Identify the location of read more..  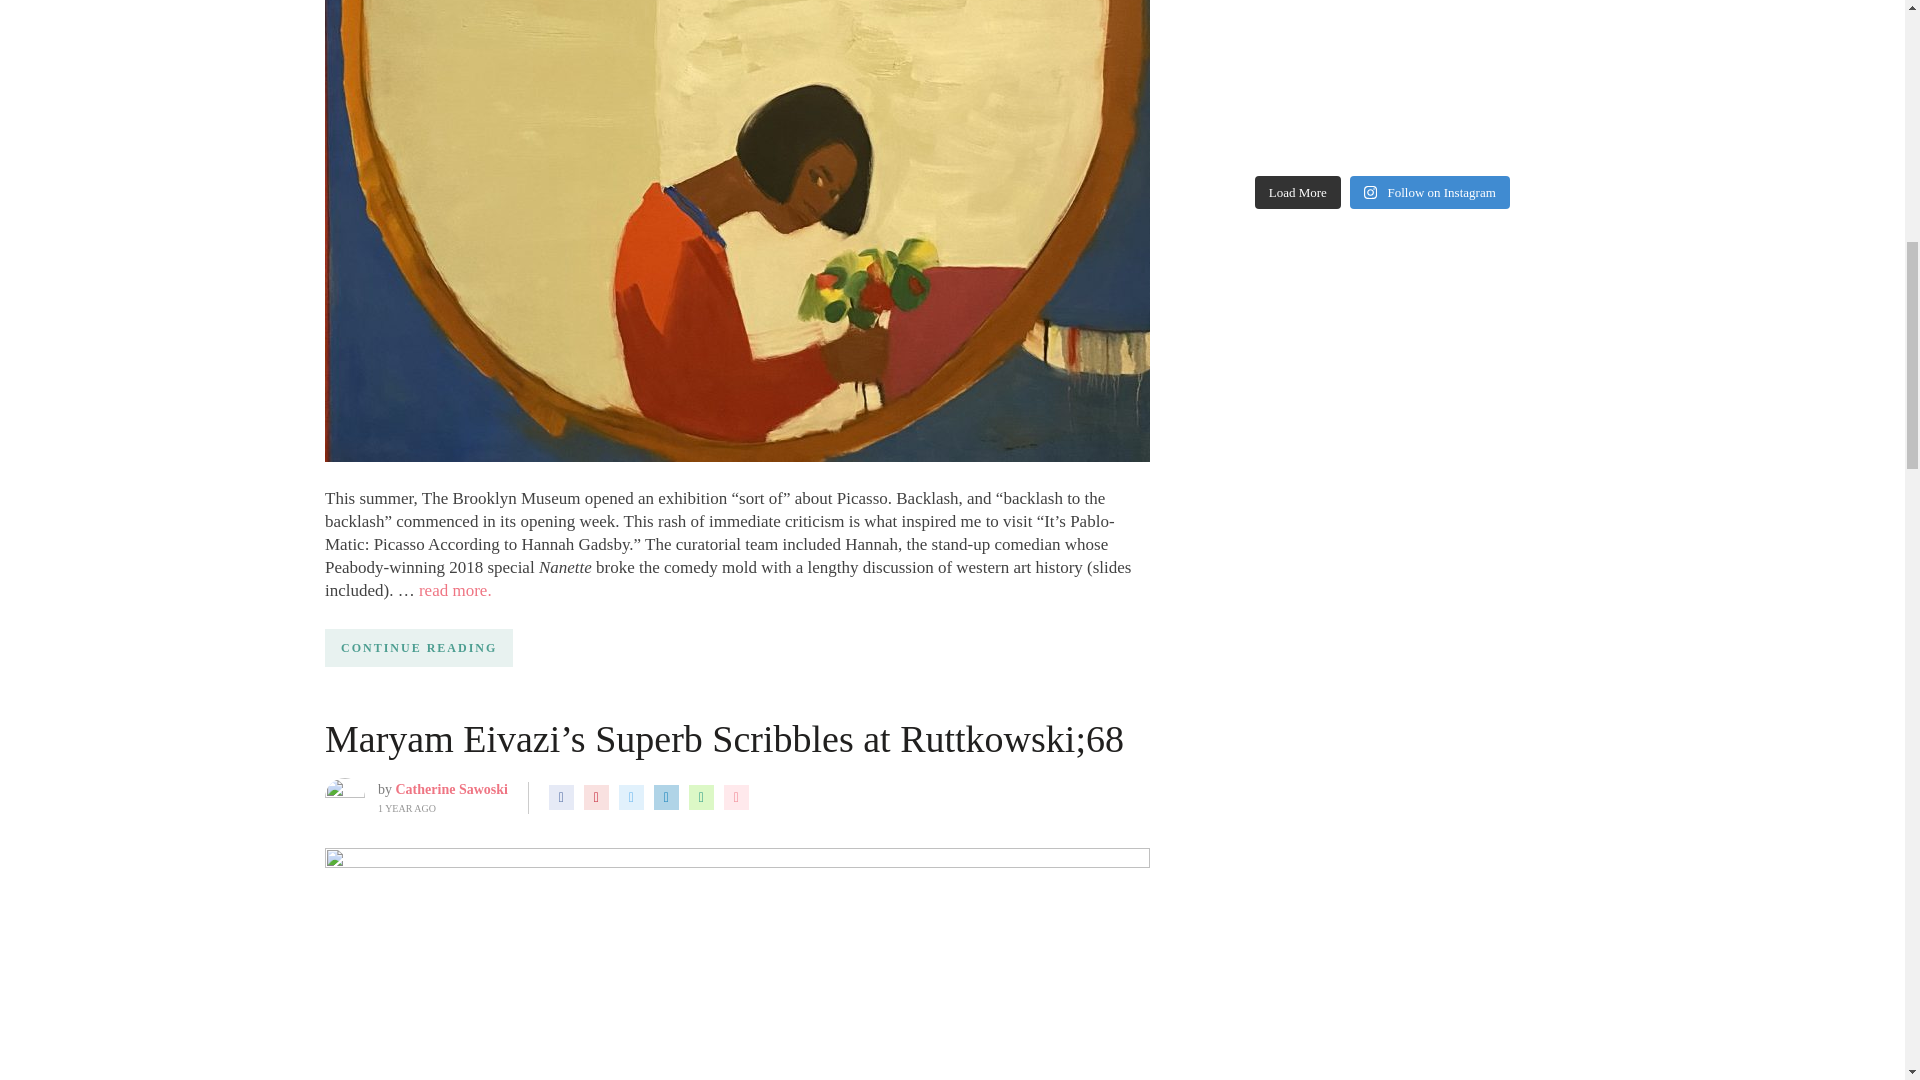
(454, 590).